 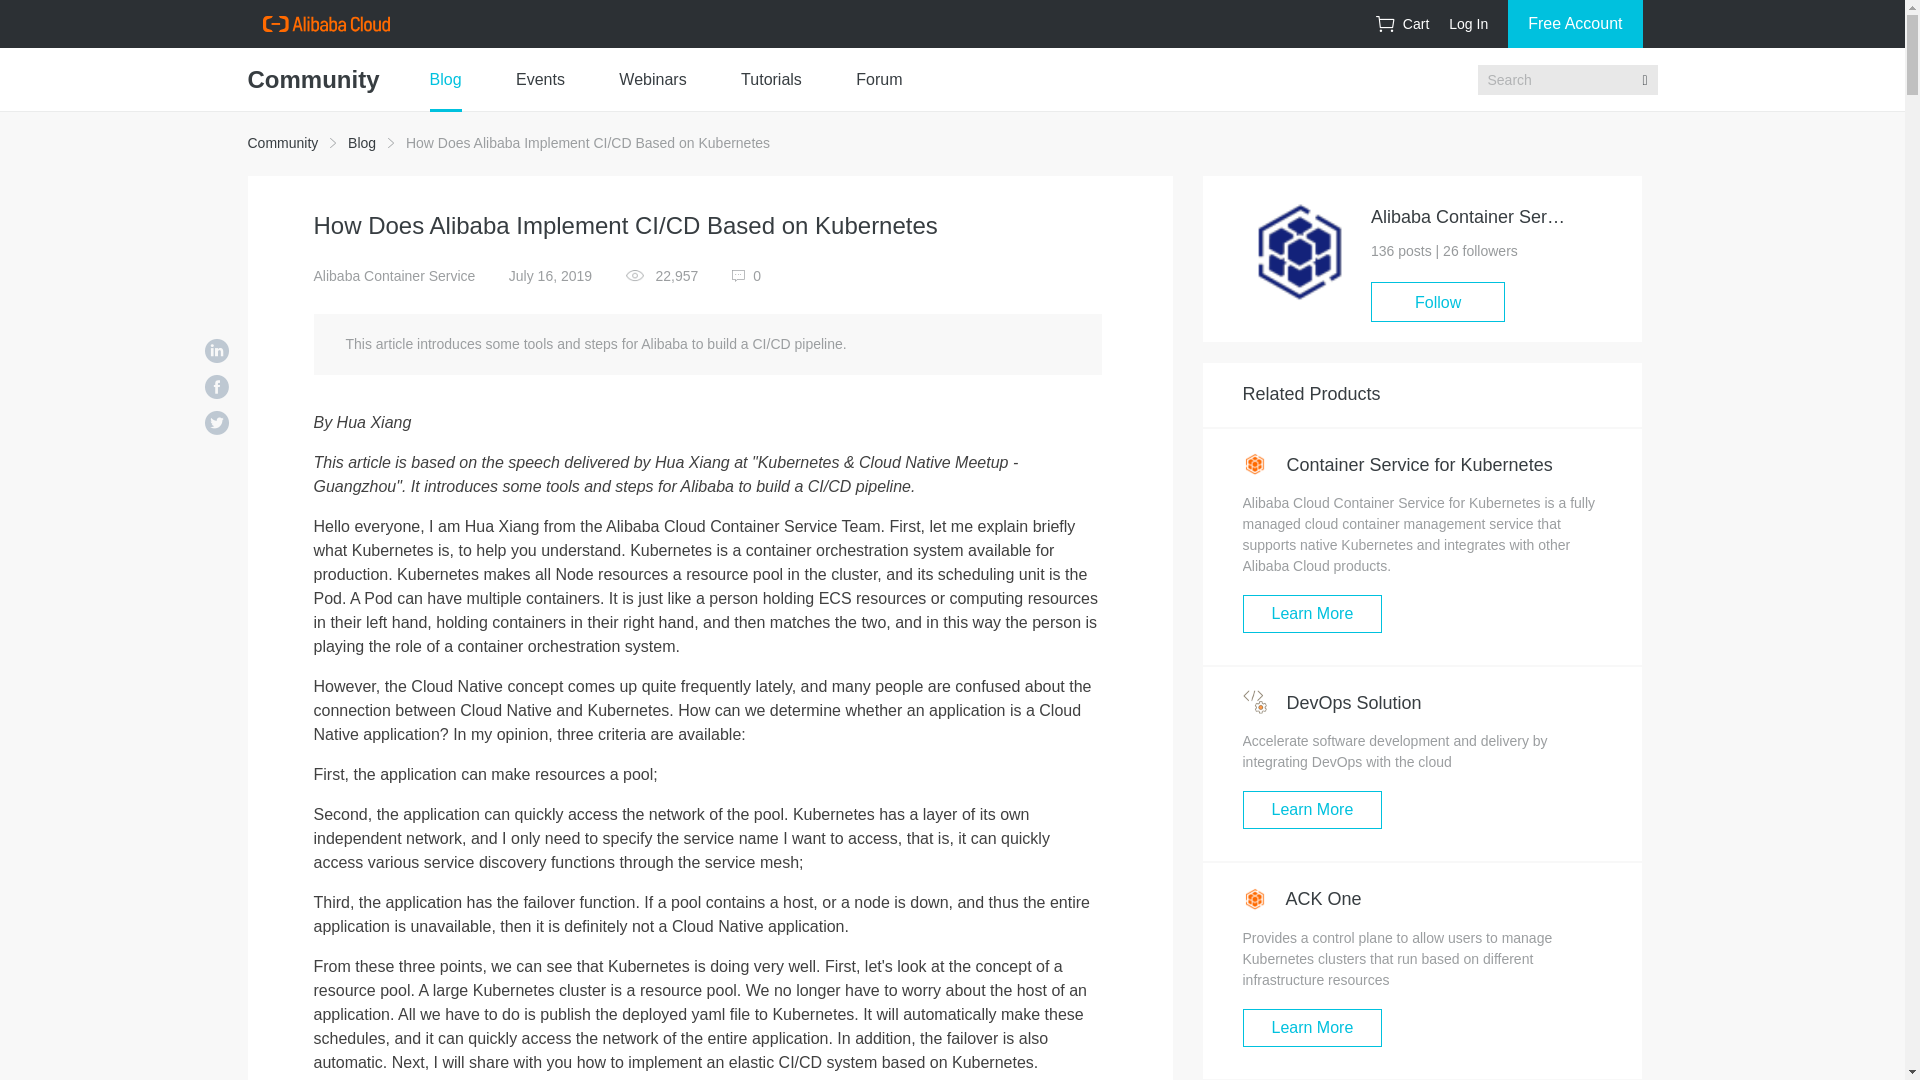 I want to click on 0, so click(x=746, y=276).